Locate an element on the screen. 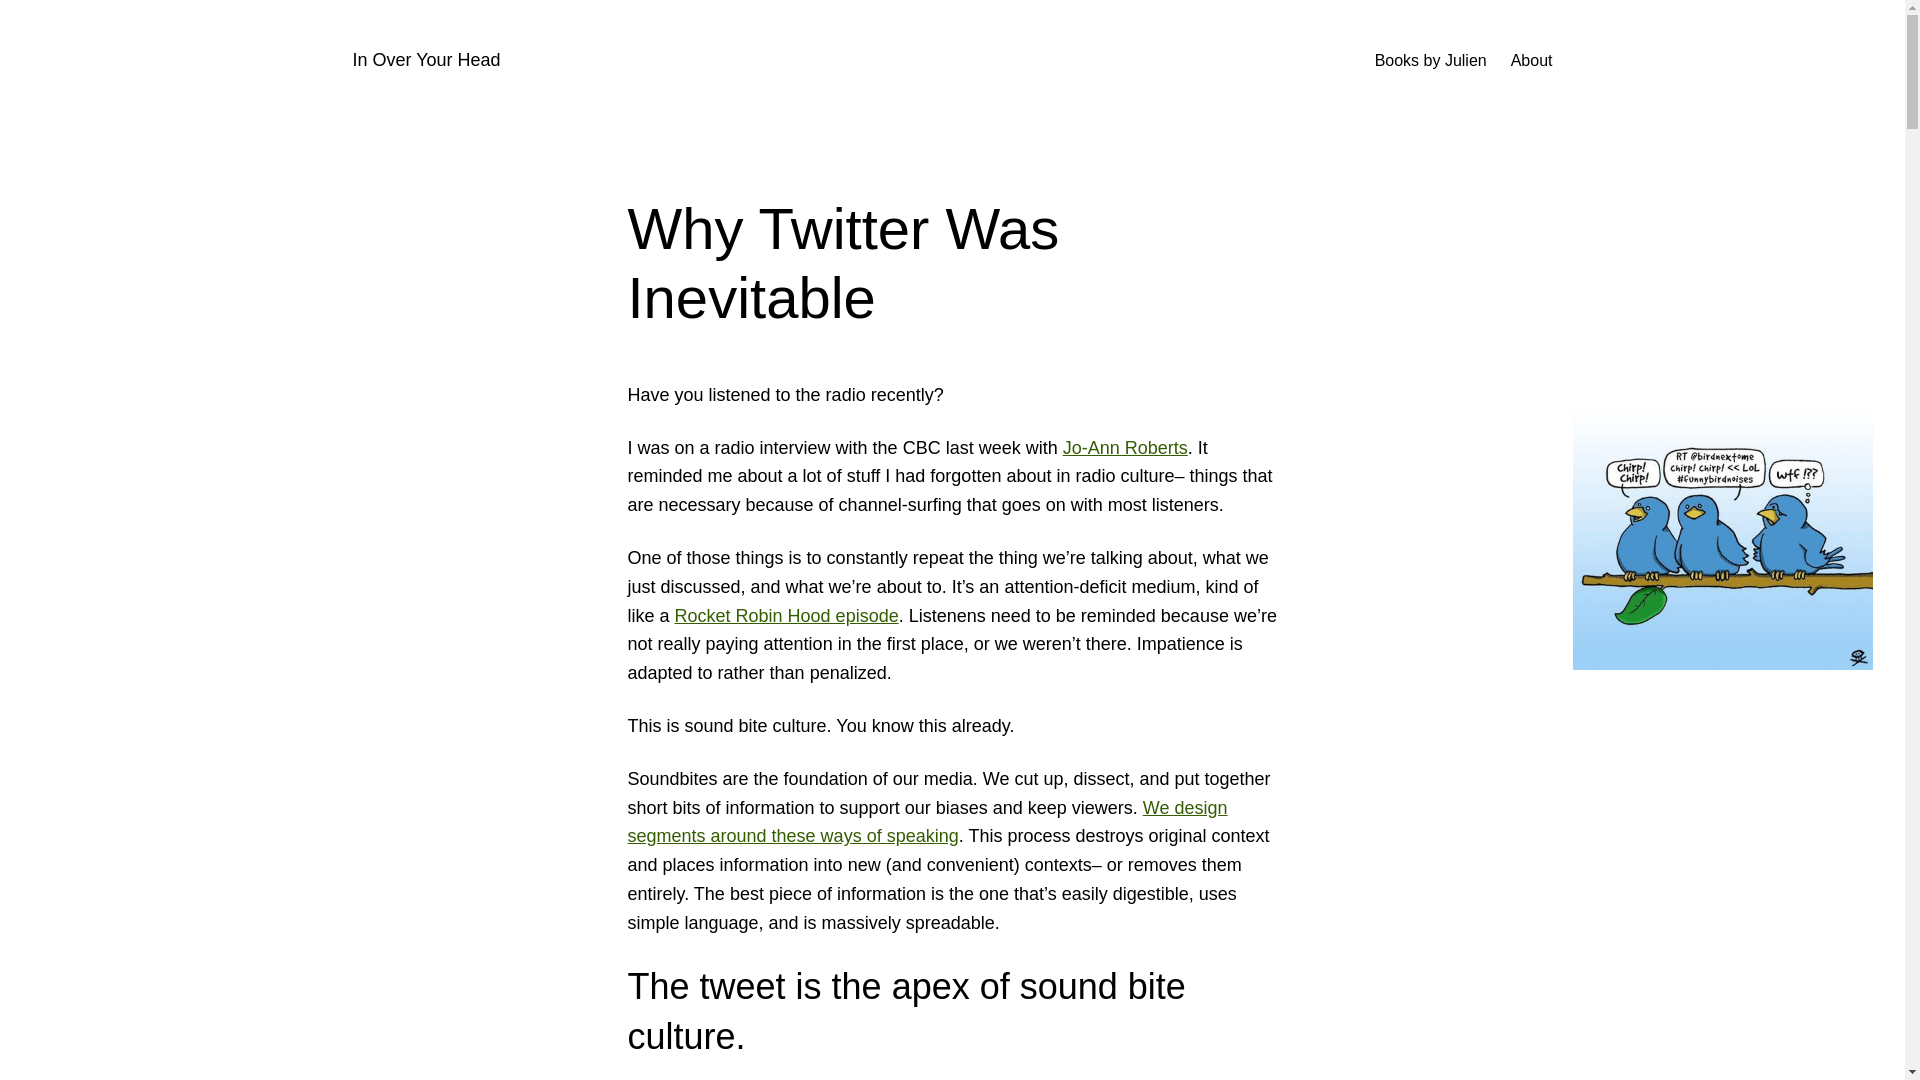 The image size is (1920, 1080). Jo-Ann Roberts is located at coordinates (1126, 448).